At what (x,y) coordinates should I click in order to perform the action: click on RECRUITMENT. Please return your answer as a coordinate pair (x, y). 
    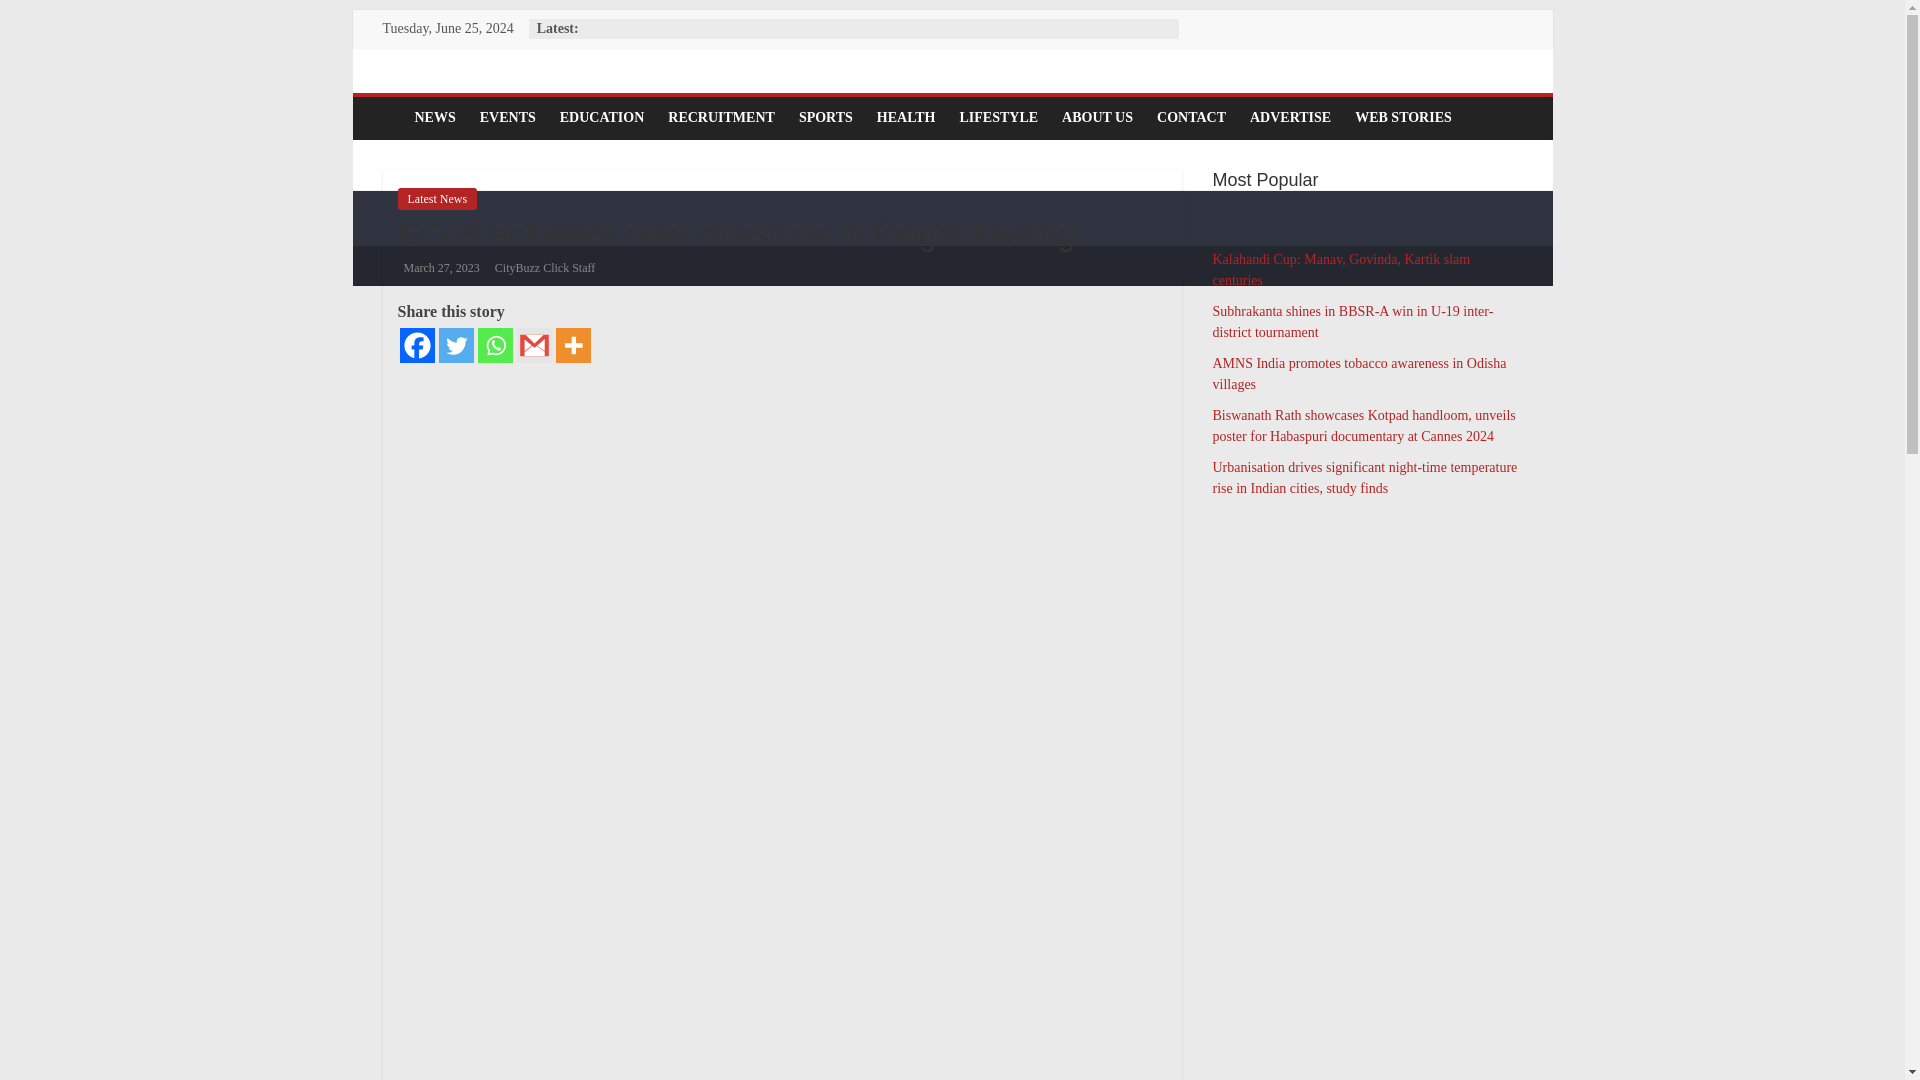
    Looking at the image, I should click on (722, 118).